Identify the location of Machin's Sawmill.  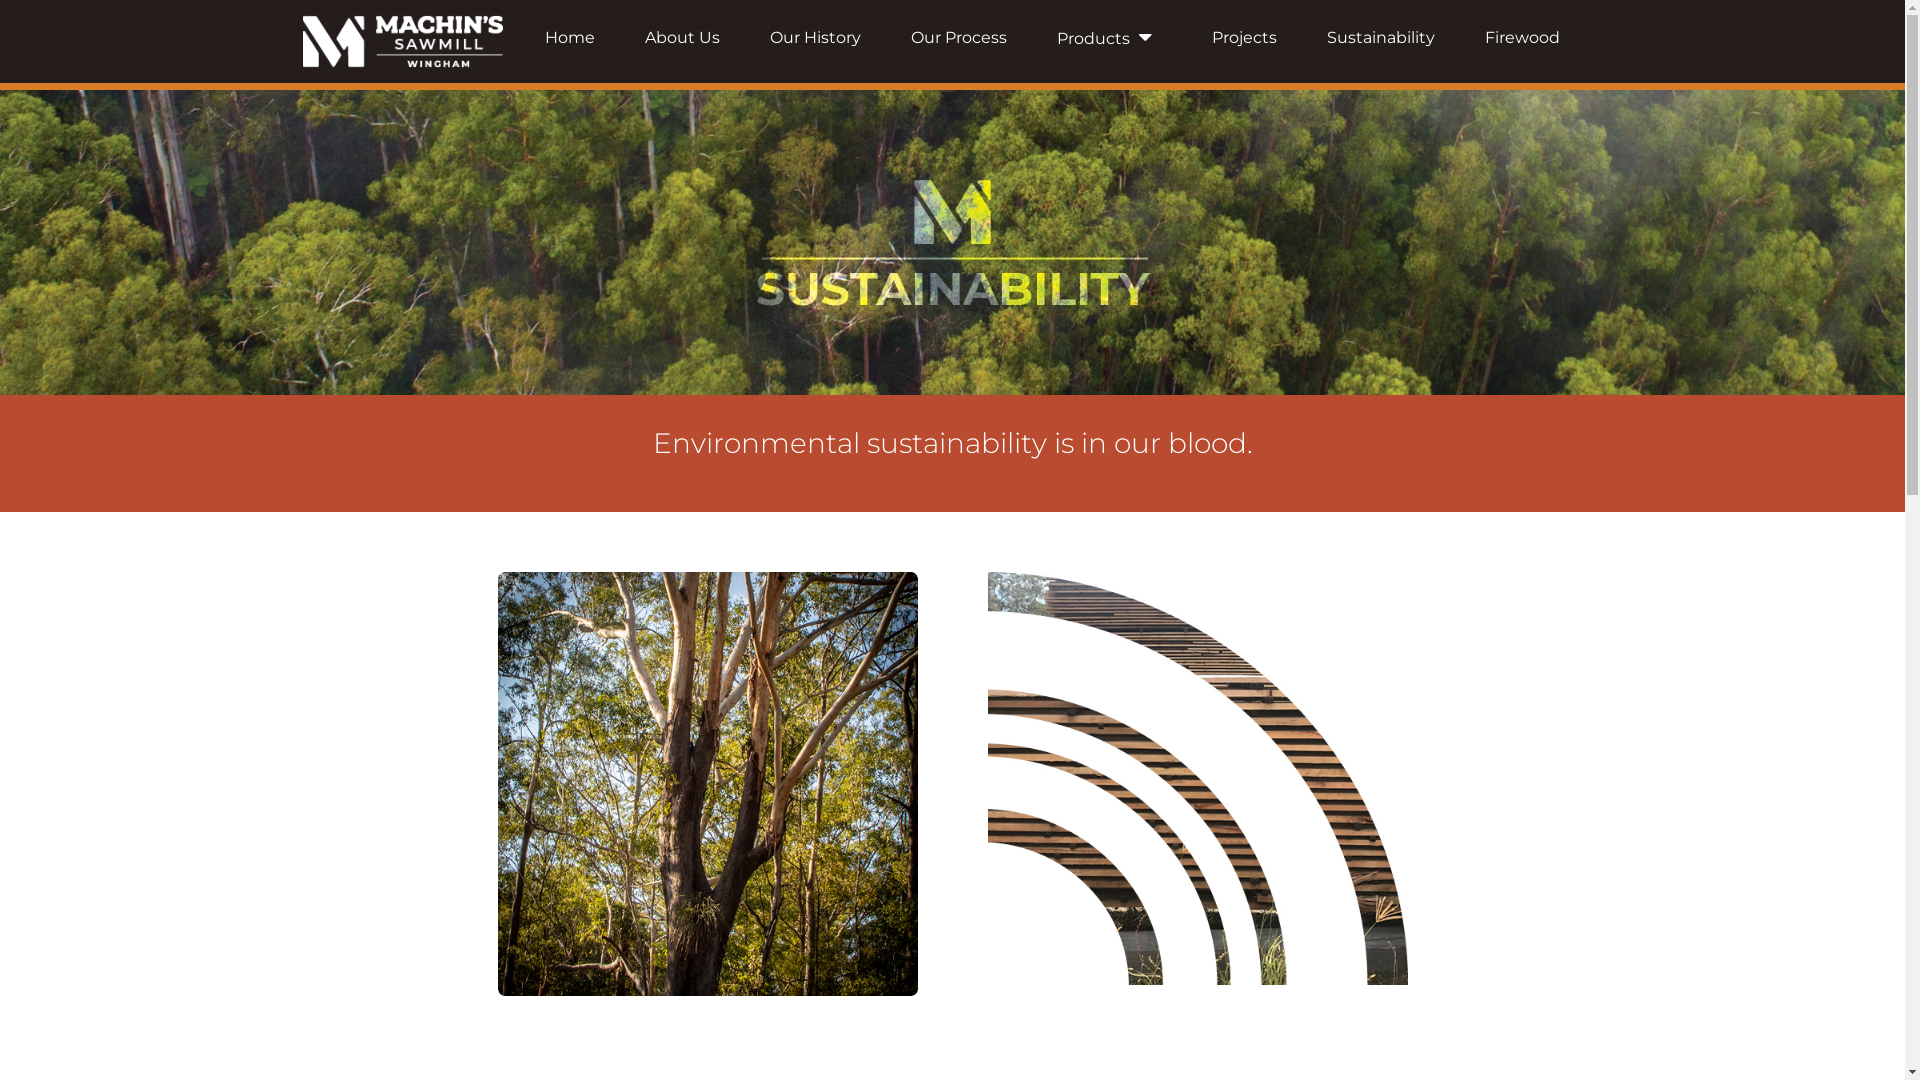
(402, 42).